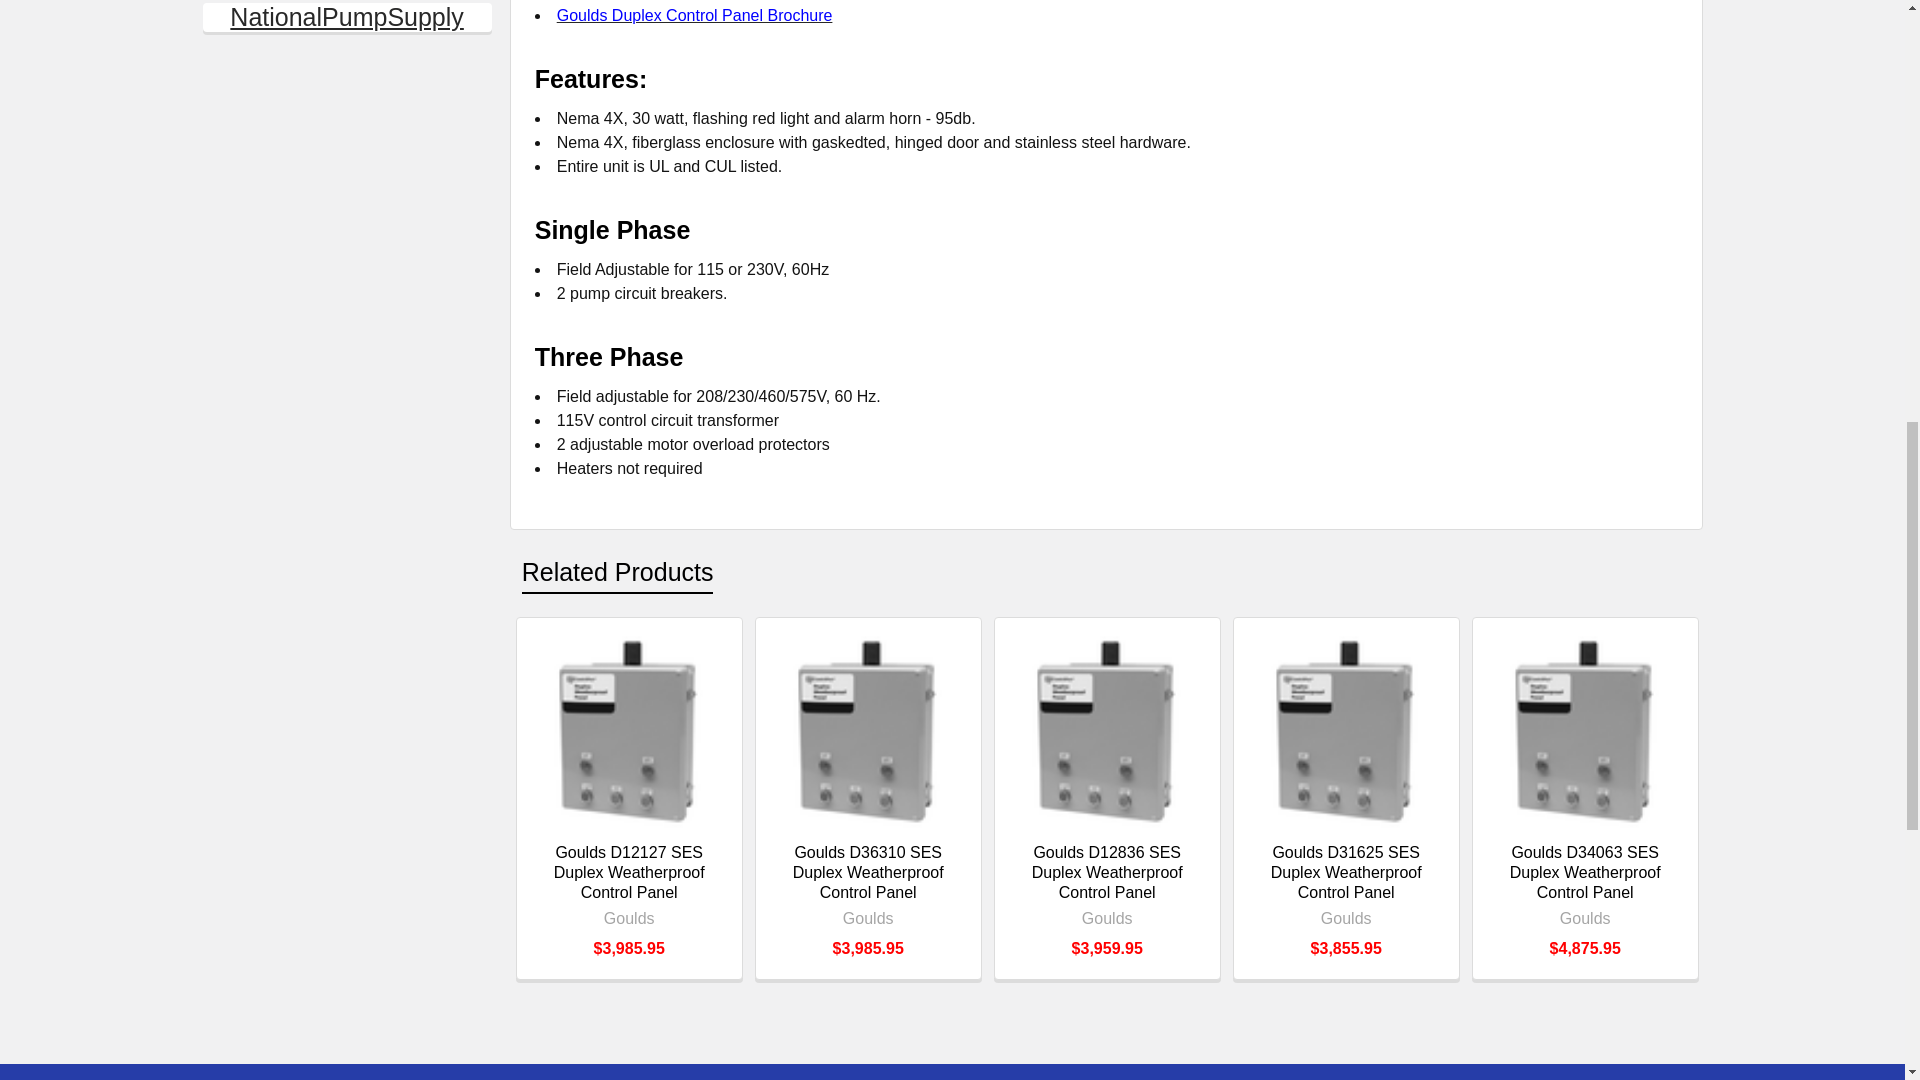 This screenshot has width=1920, height=1080. Describe the element at coordinates (629, 730) in the screenshot. I see `Goulds D12127 SES Duplex Weatherproof Control Panel` at that location.